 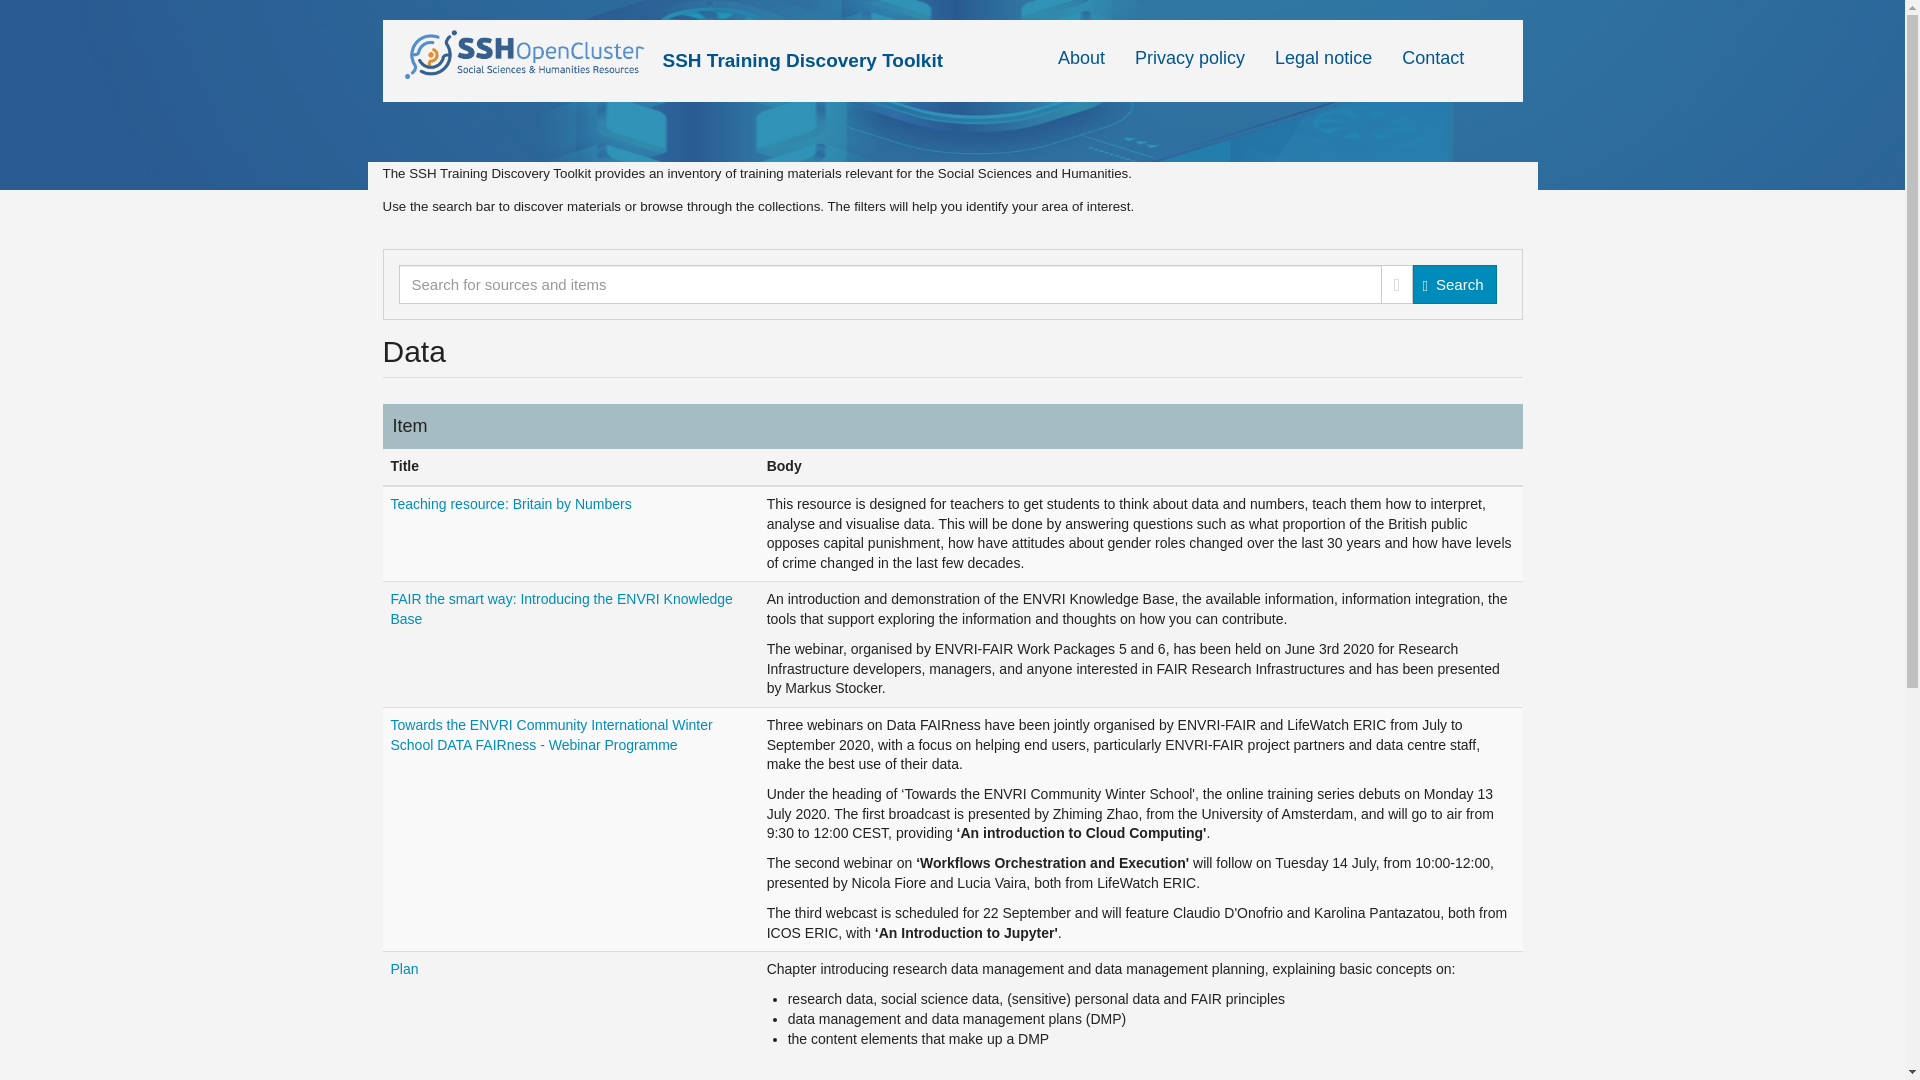 I want to click on Legal notice, so click(x=1322, y=60).